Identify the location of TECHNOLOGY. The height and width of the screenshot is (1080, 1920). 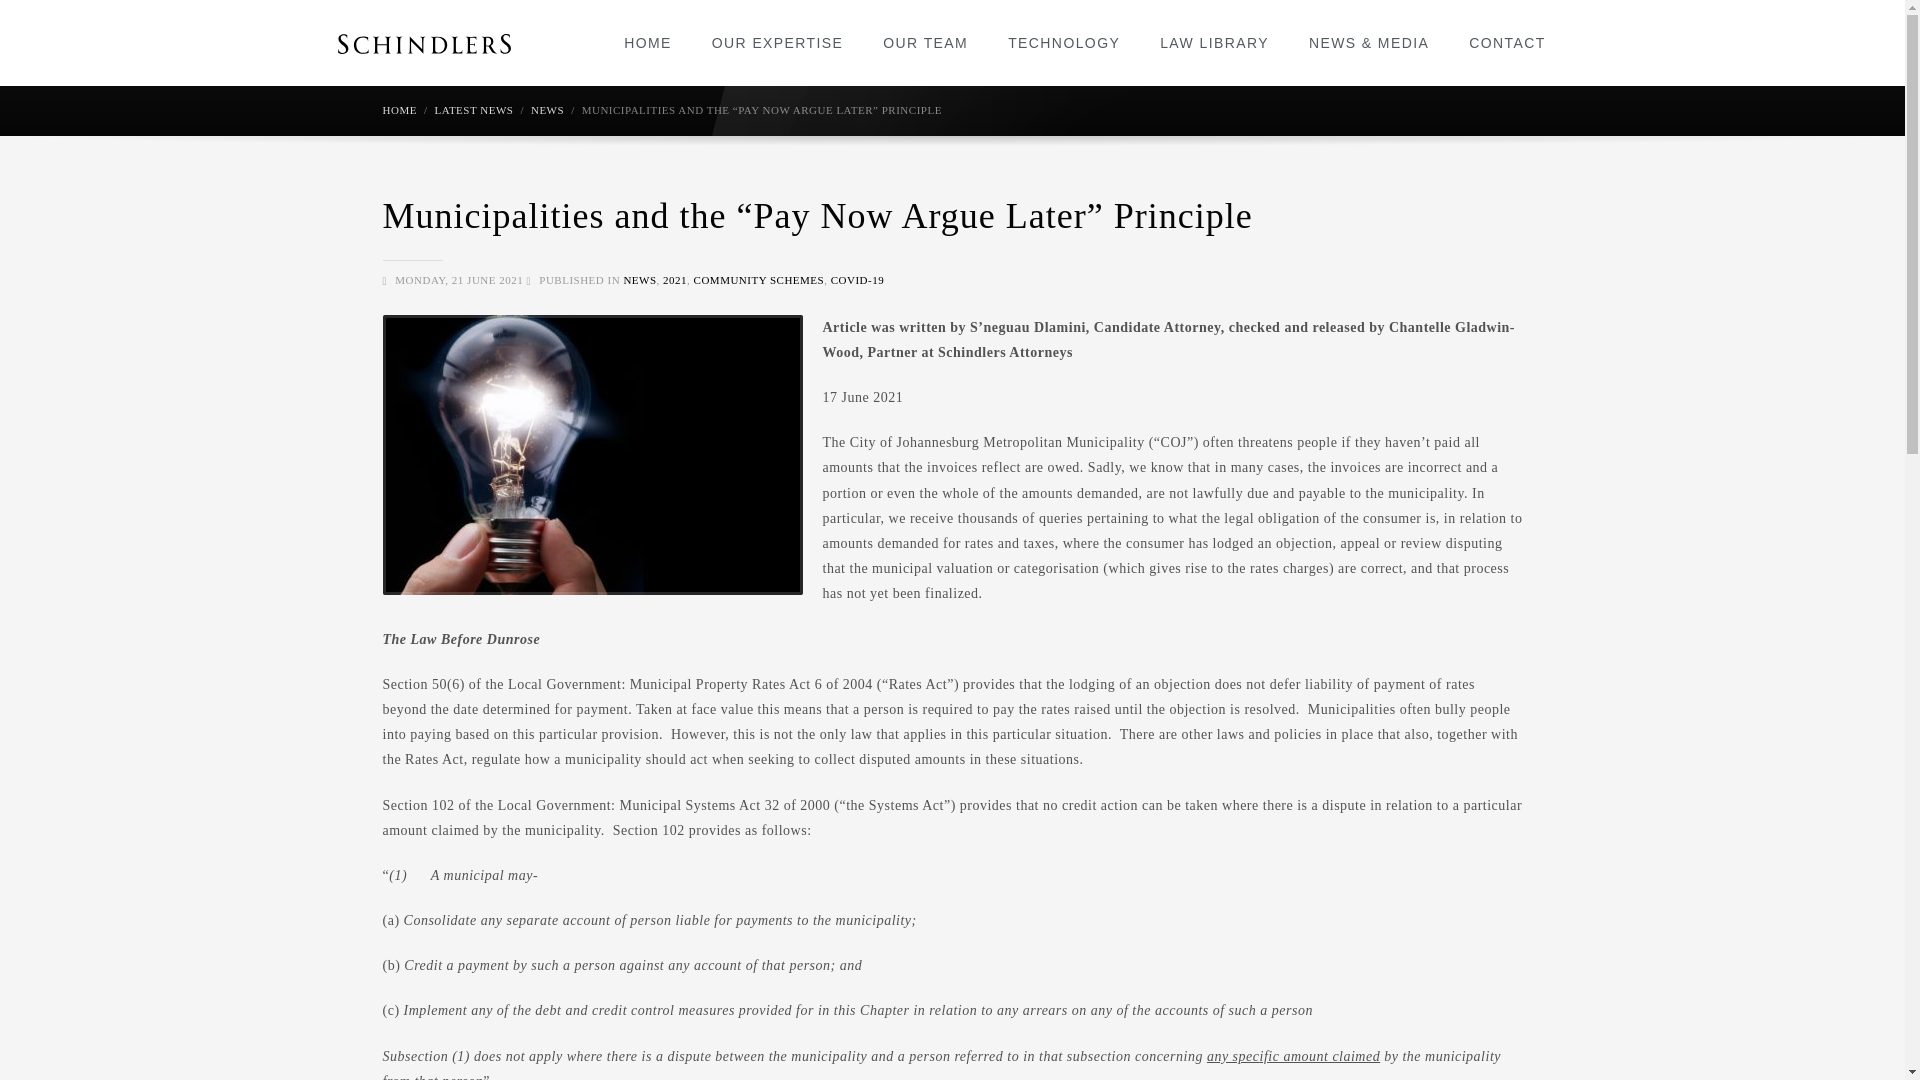
(1064, 42).